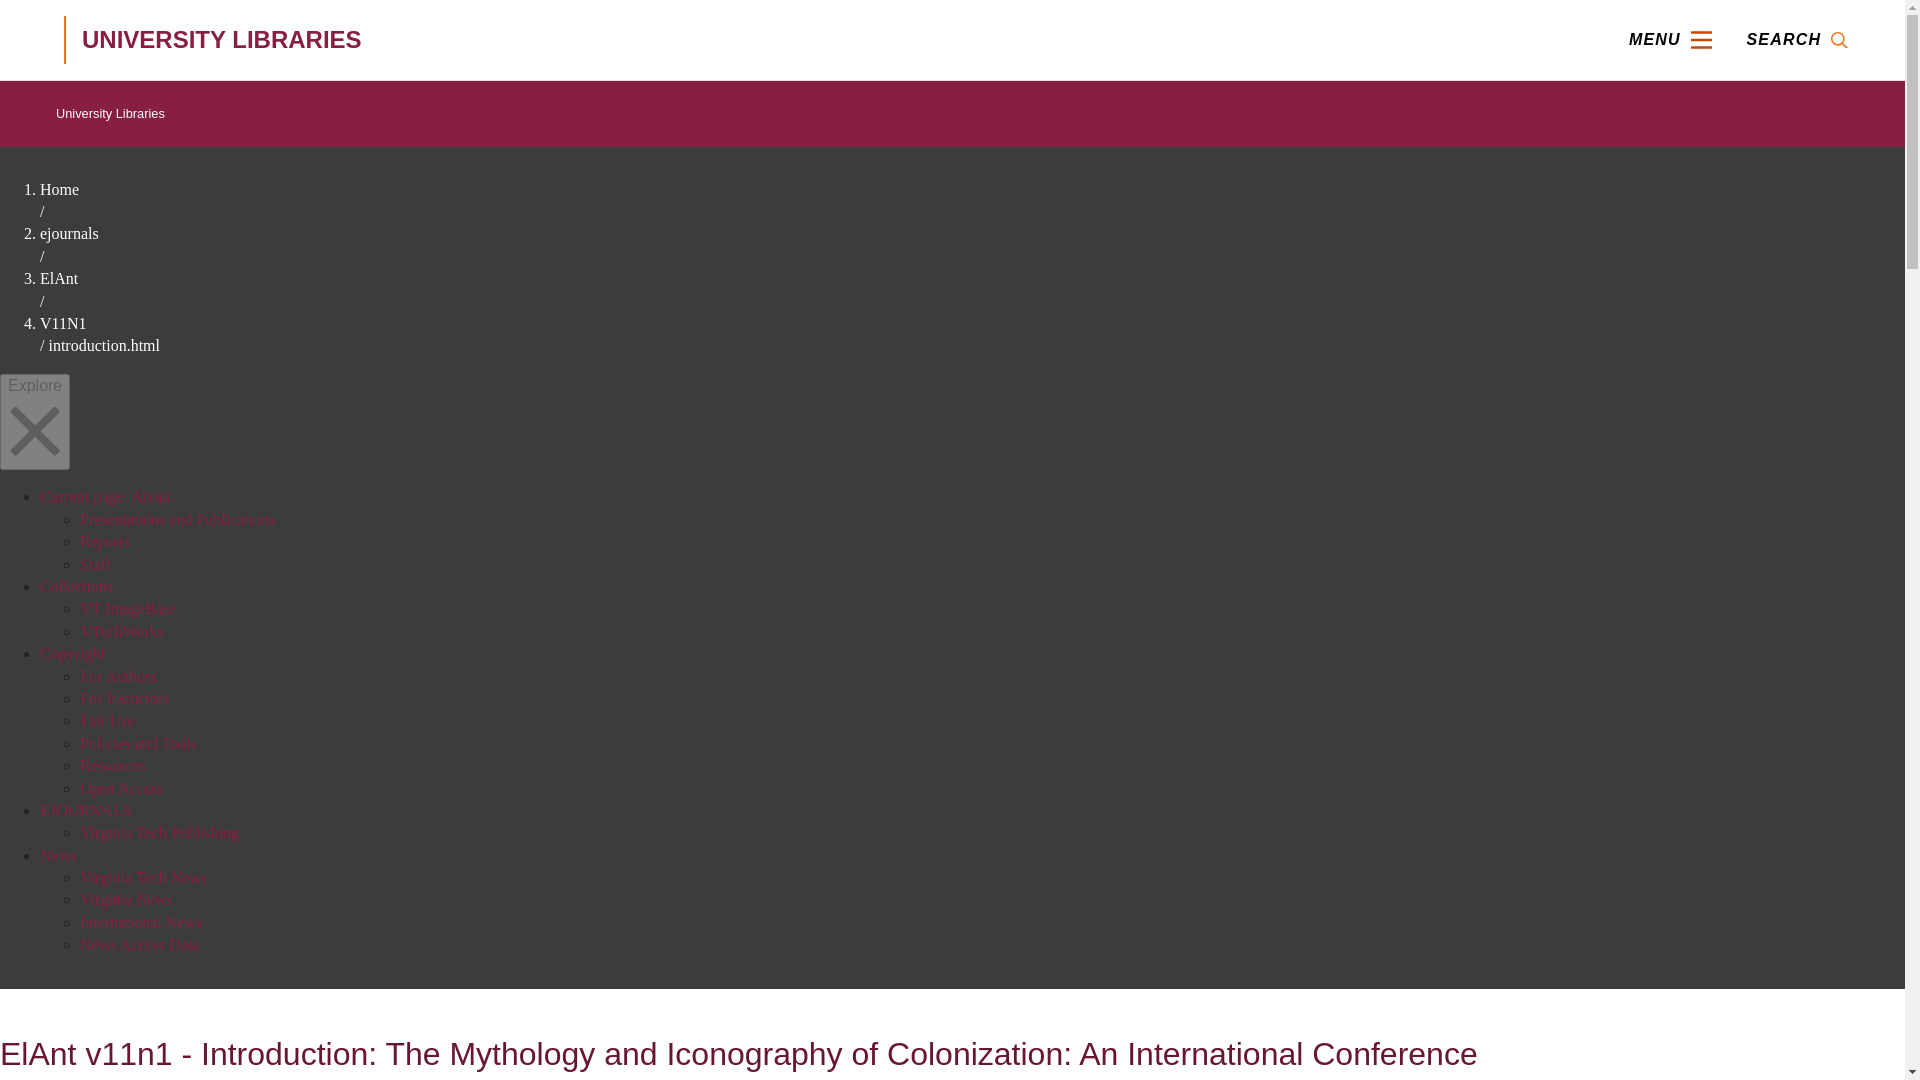 Image resolution: width=1920 pixels, height=1080 pixels. What do you see at coordinates (59, 189) in the screenshot?
I see `Home` at bounding box center [59, 189].